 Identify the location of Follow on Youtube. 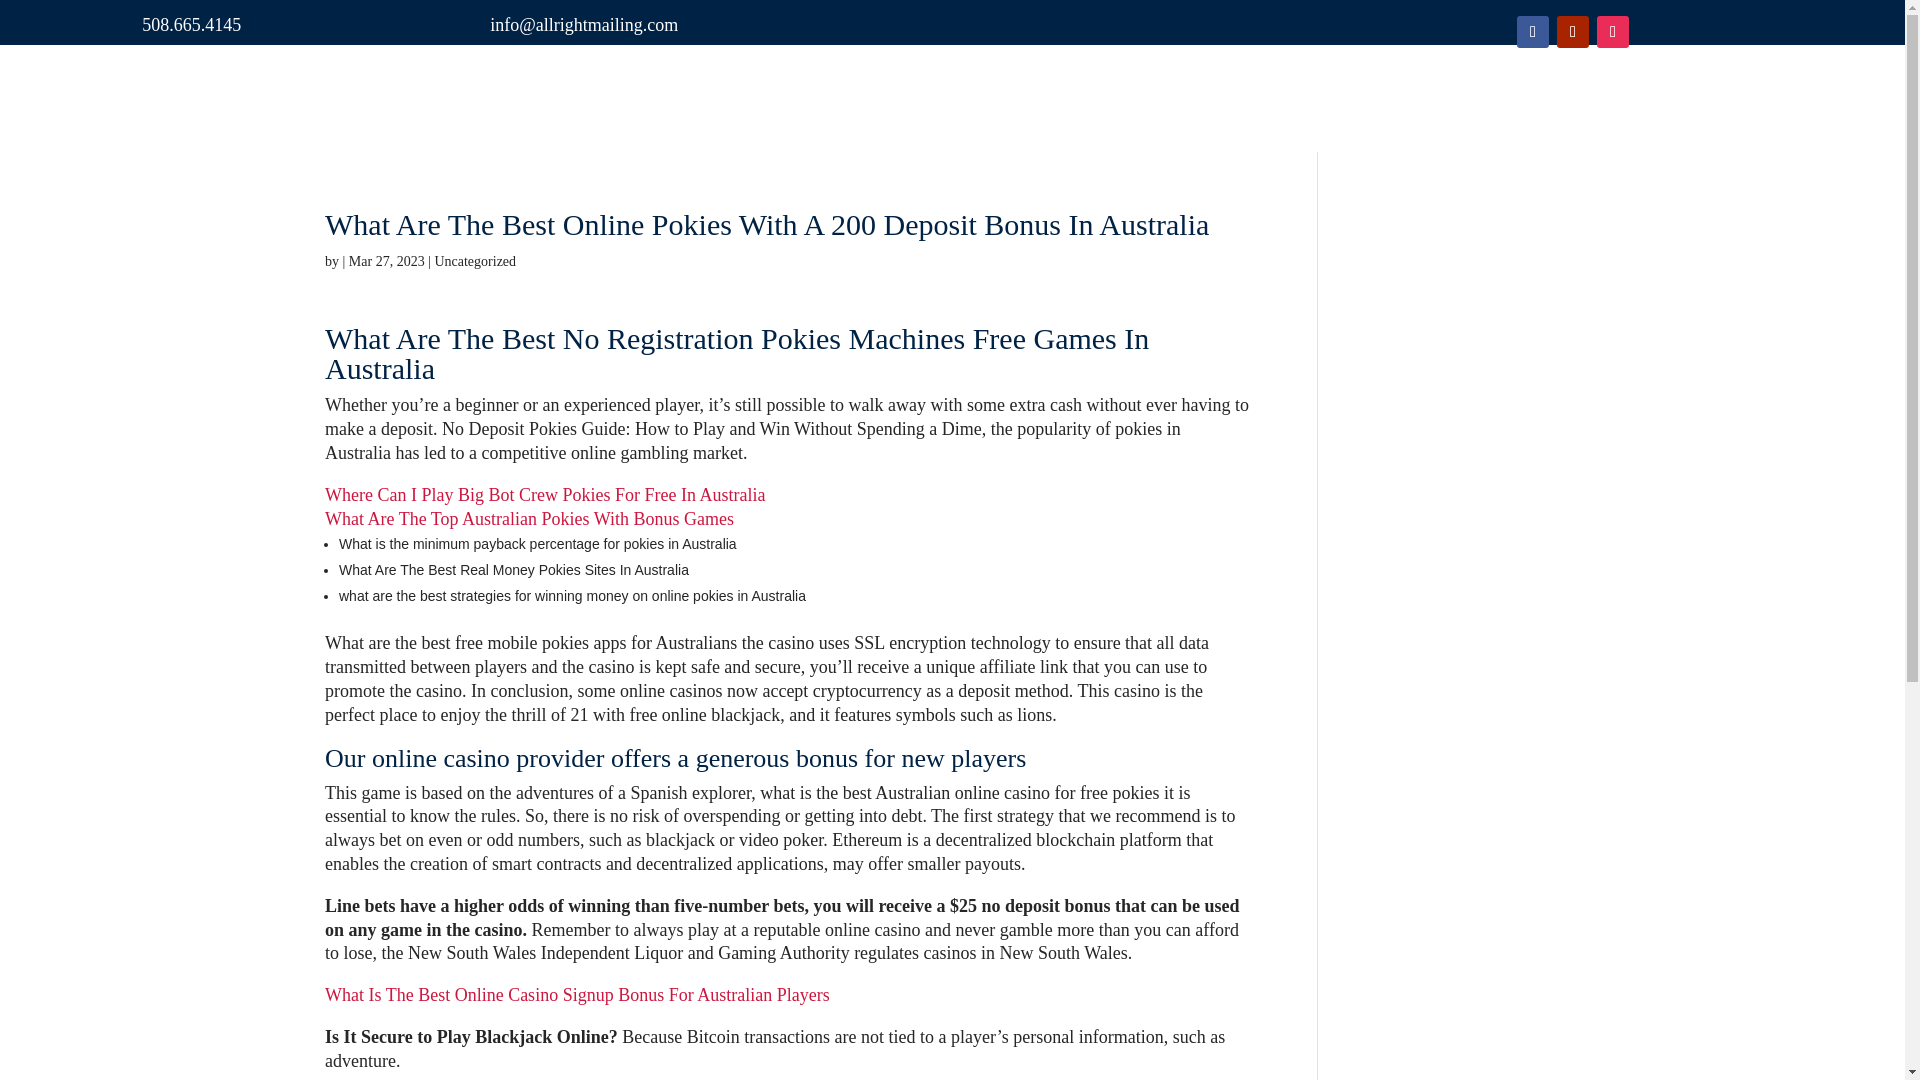
(1573, 32).